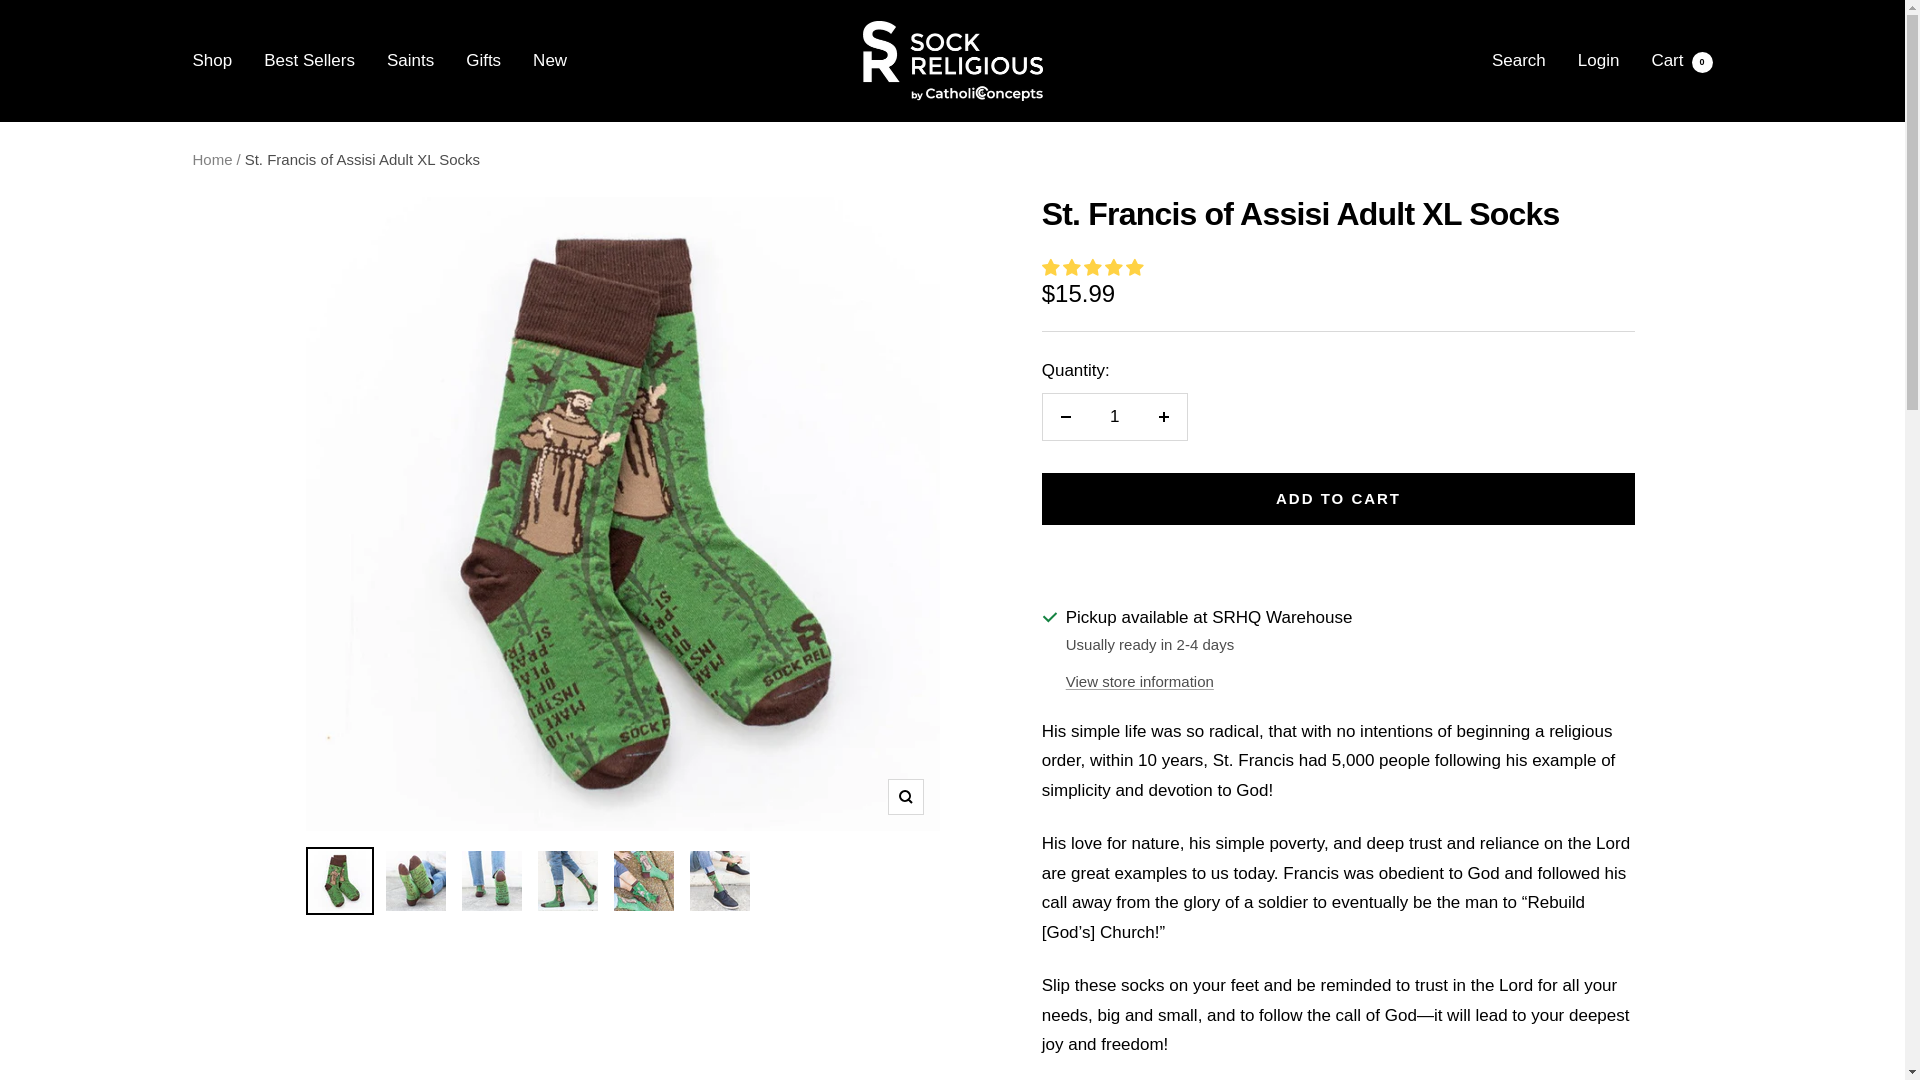  I want to click on Sock Religious, so click(952, 60).